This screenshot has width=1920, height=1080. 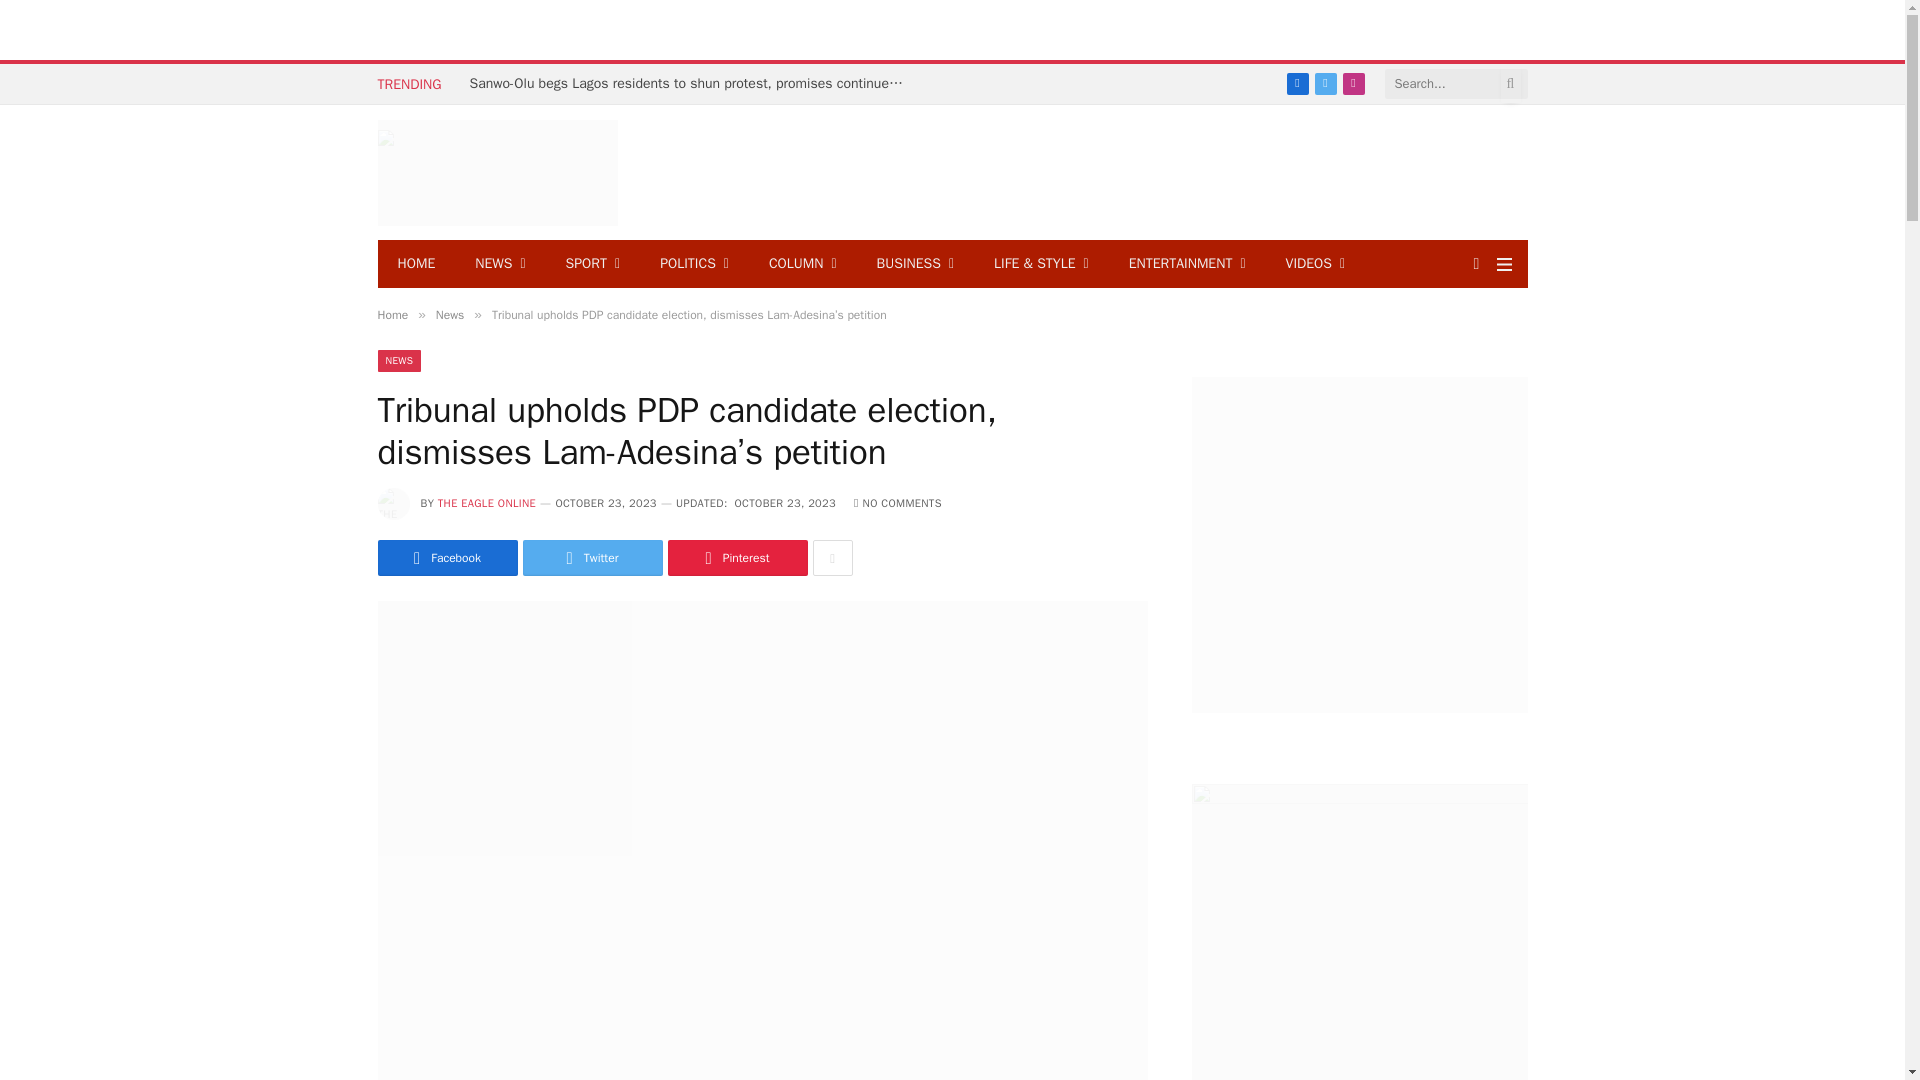 What do you see at coordinates (500, 264) in the screenshot?
I see `NEWS` at bounding box center [500, 264].